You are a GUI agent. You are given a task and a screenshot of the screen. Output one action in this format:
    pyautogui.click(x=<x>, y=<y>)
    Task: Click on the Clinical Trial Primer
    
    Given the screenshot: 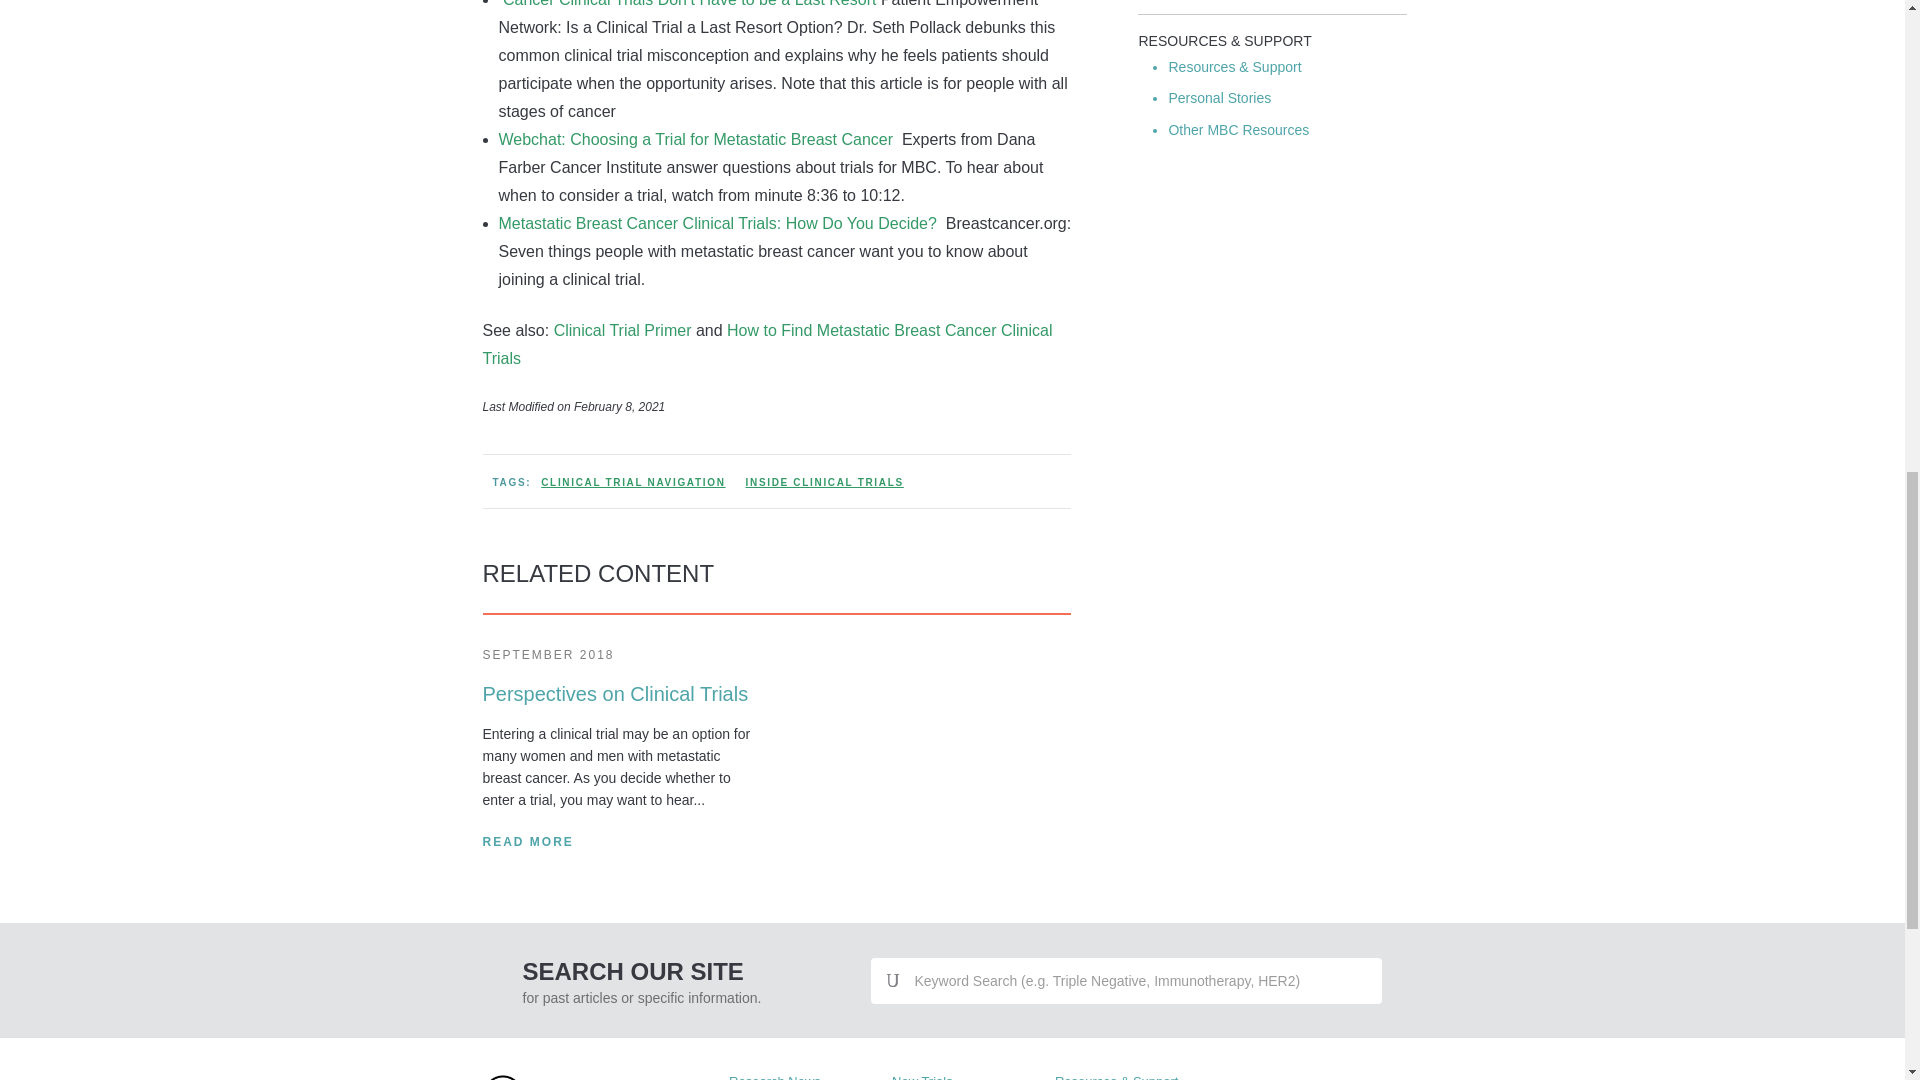 What is the action you would take?
    pyautogui.click(x=624, y=330)
    